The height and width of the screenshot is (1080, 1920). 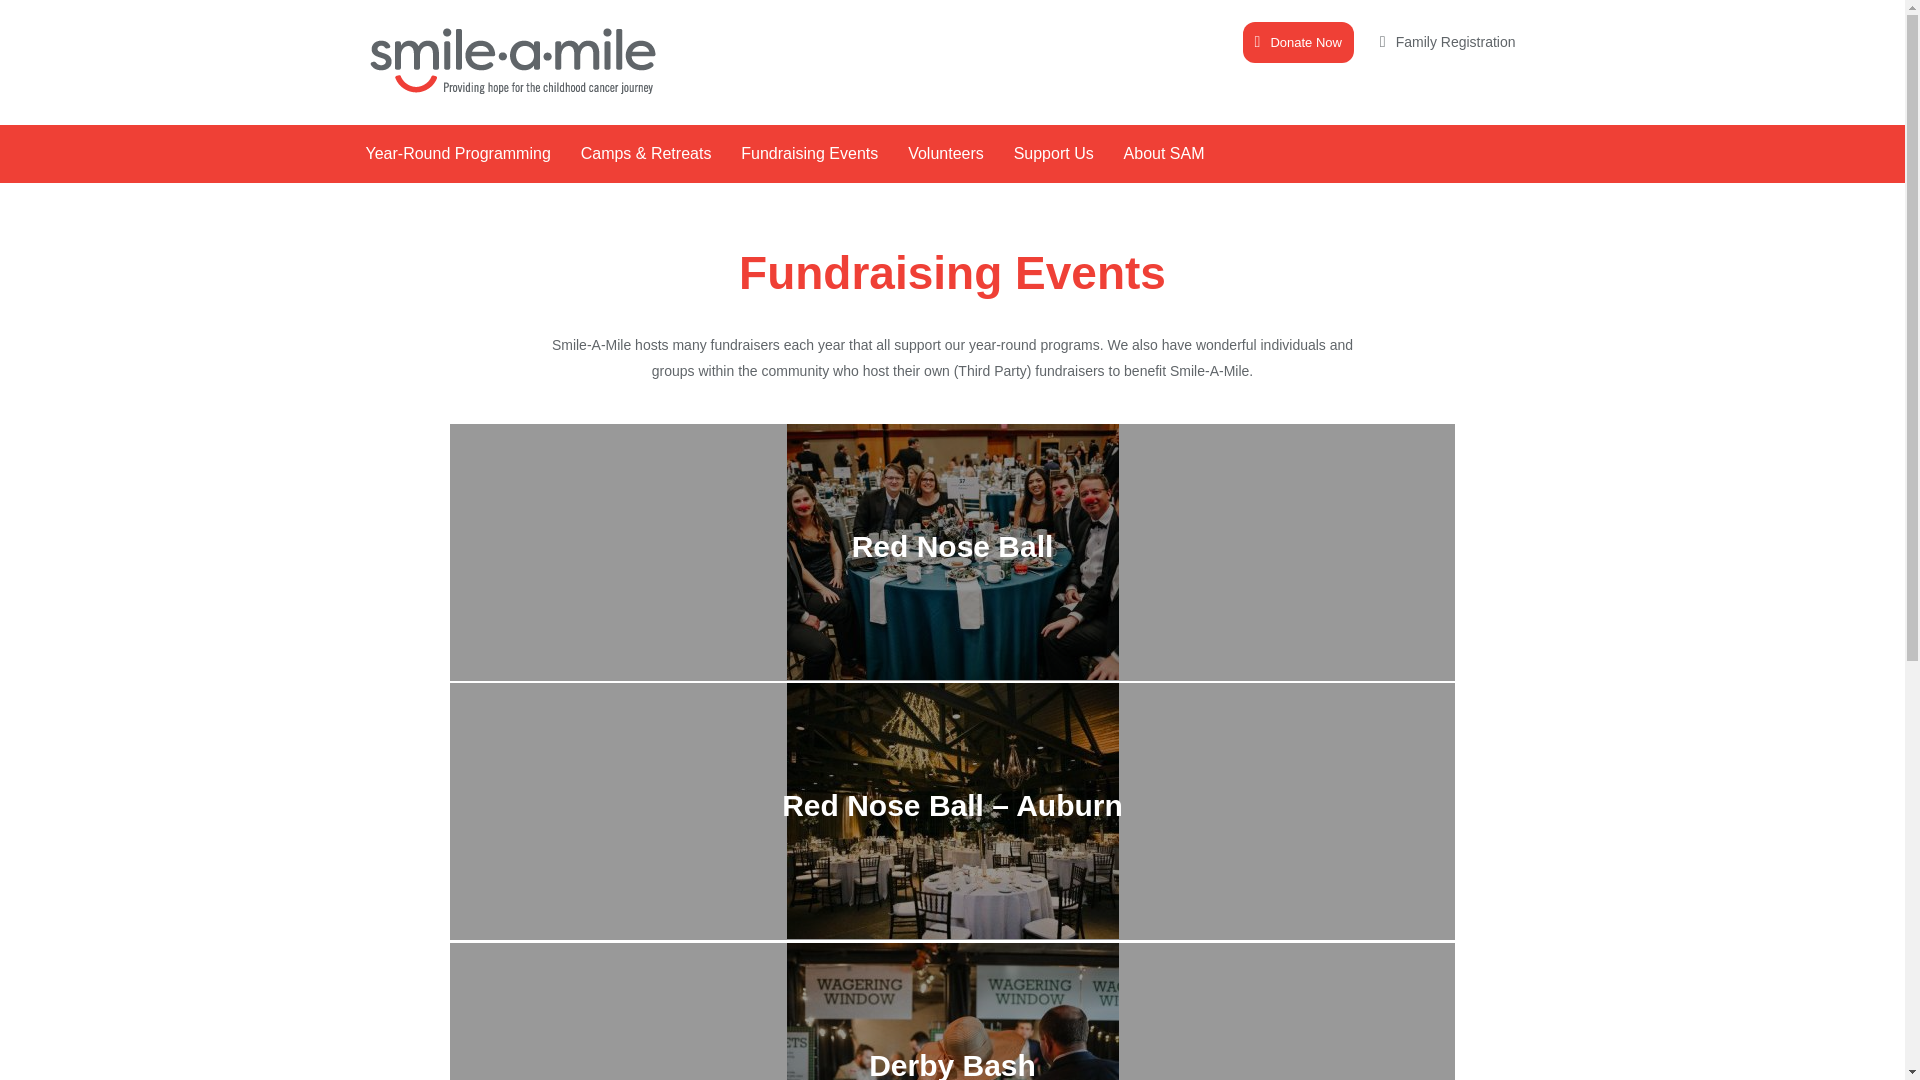 I want to click on About SAM, so click(x=1164, y=154).